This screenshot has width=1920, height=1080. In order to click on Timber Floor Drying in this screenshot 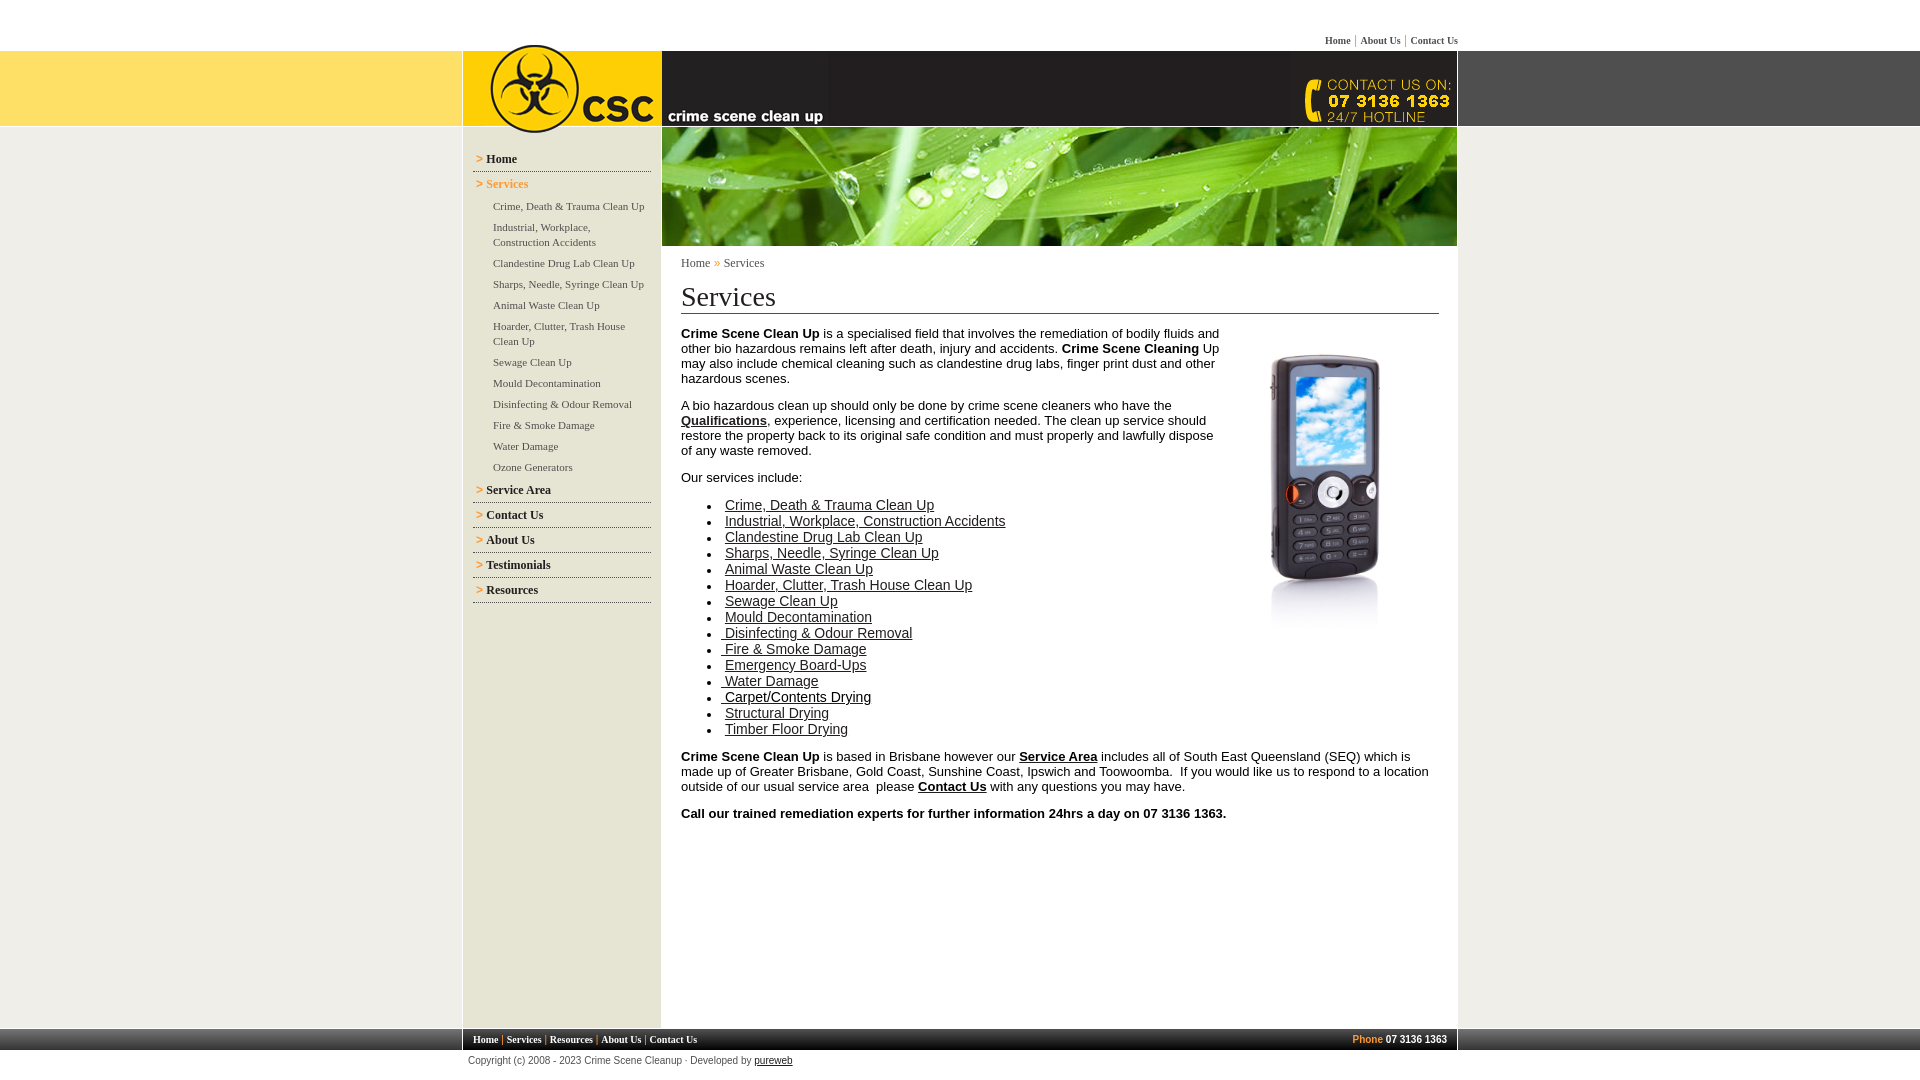, I will do `click(786, 729)`.